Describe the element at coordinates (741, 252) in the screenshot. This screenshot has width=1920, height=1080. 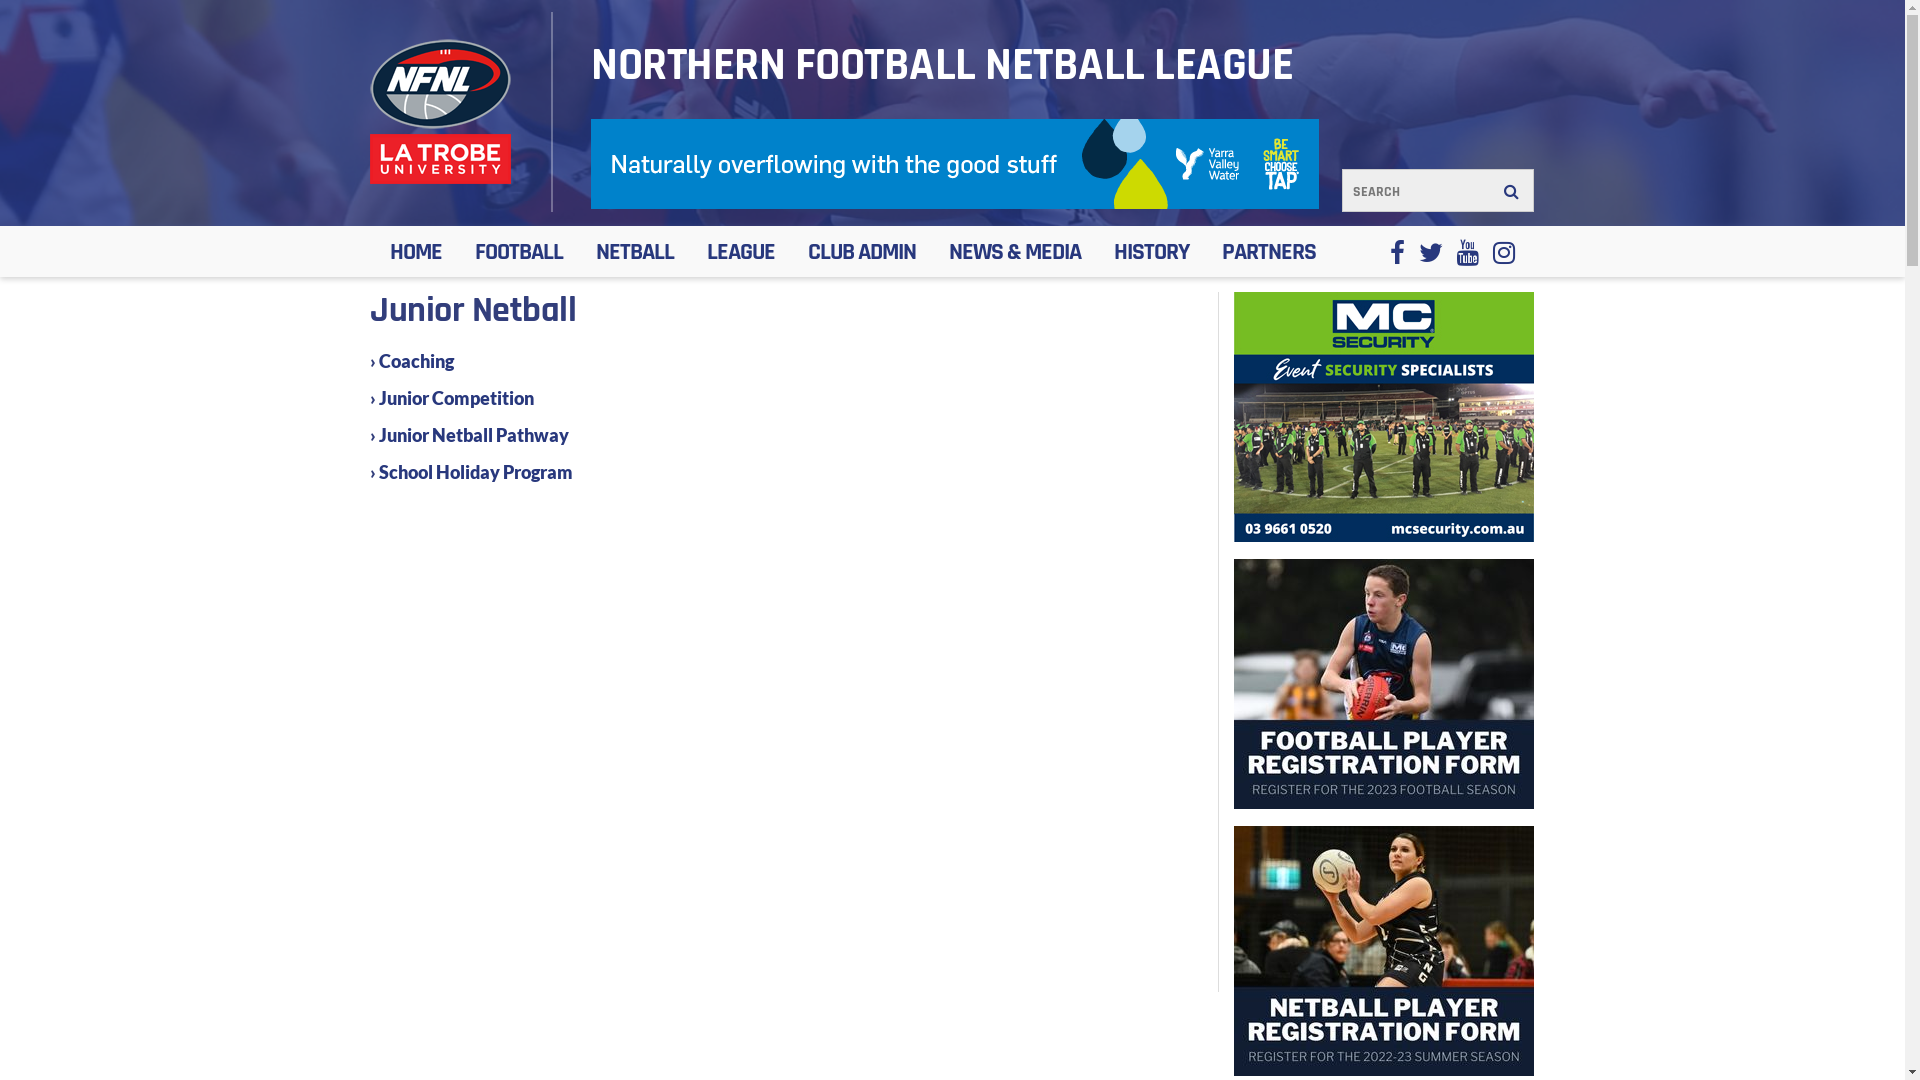
I see `LEAGUE` at that location.